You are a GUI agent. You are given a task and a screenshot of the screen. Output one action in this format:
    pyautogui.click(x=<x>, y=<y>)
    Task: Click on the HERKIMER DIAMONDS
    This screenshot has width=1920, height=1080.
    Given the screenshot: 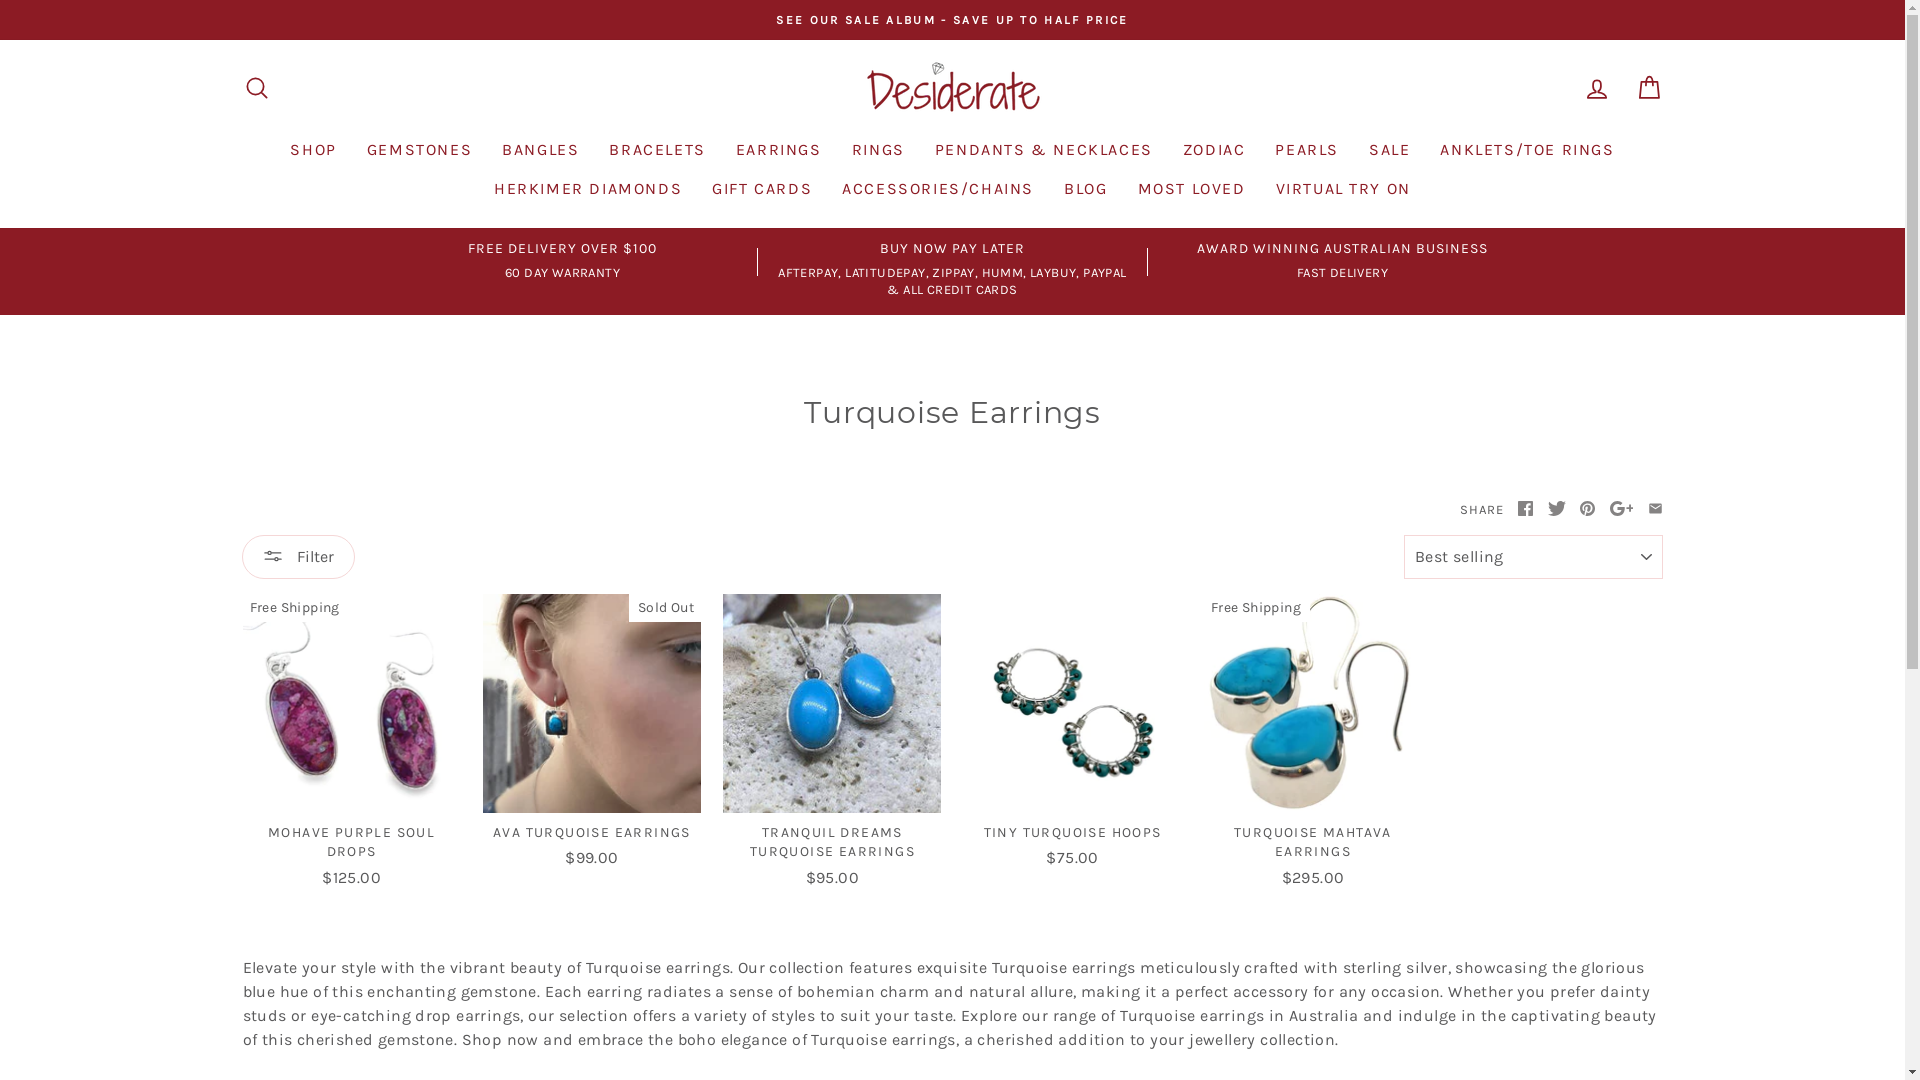 What is the action you would take?
    pyautogui.click(x=588, y=188)
    